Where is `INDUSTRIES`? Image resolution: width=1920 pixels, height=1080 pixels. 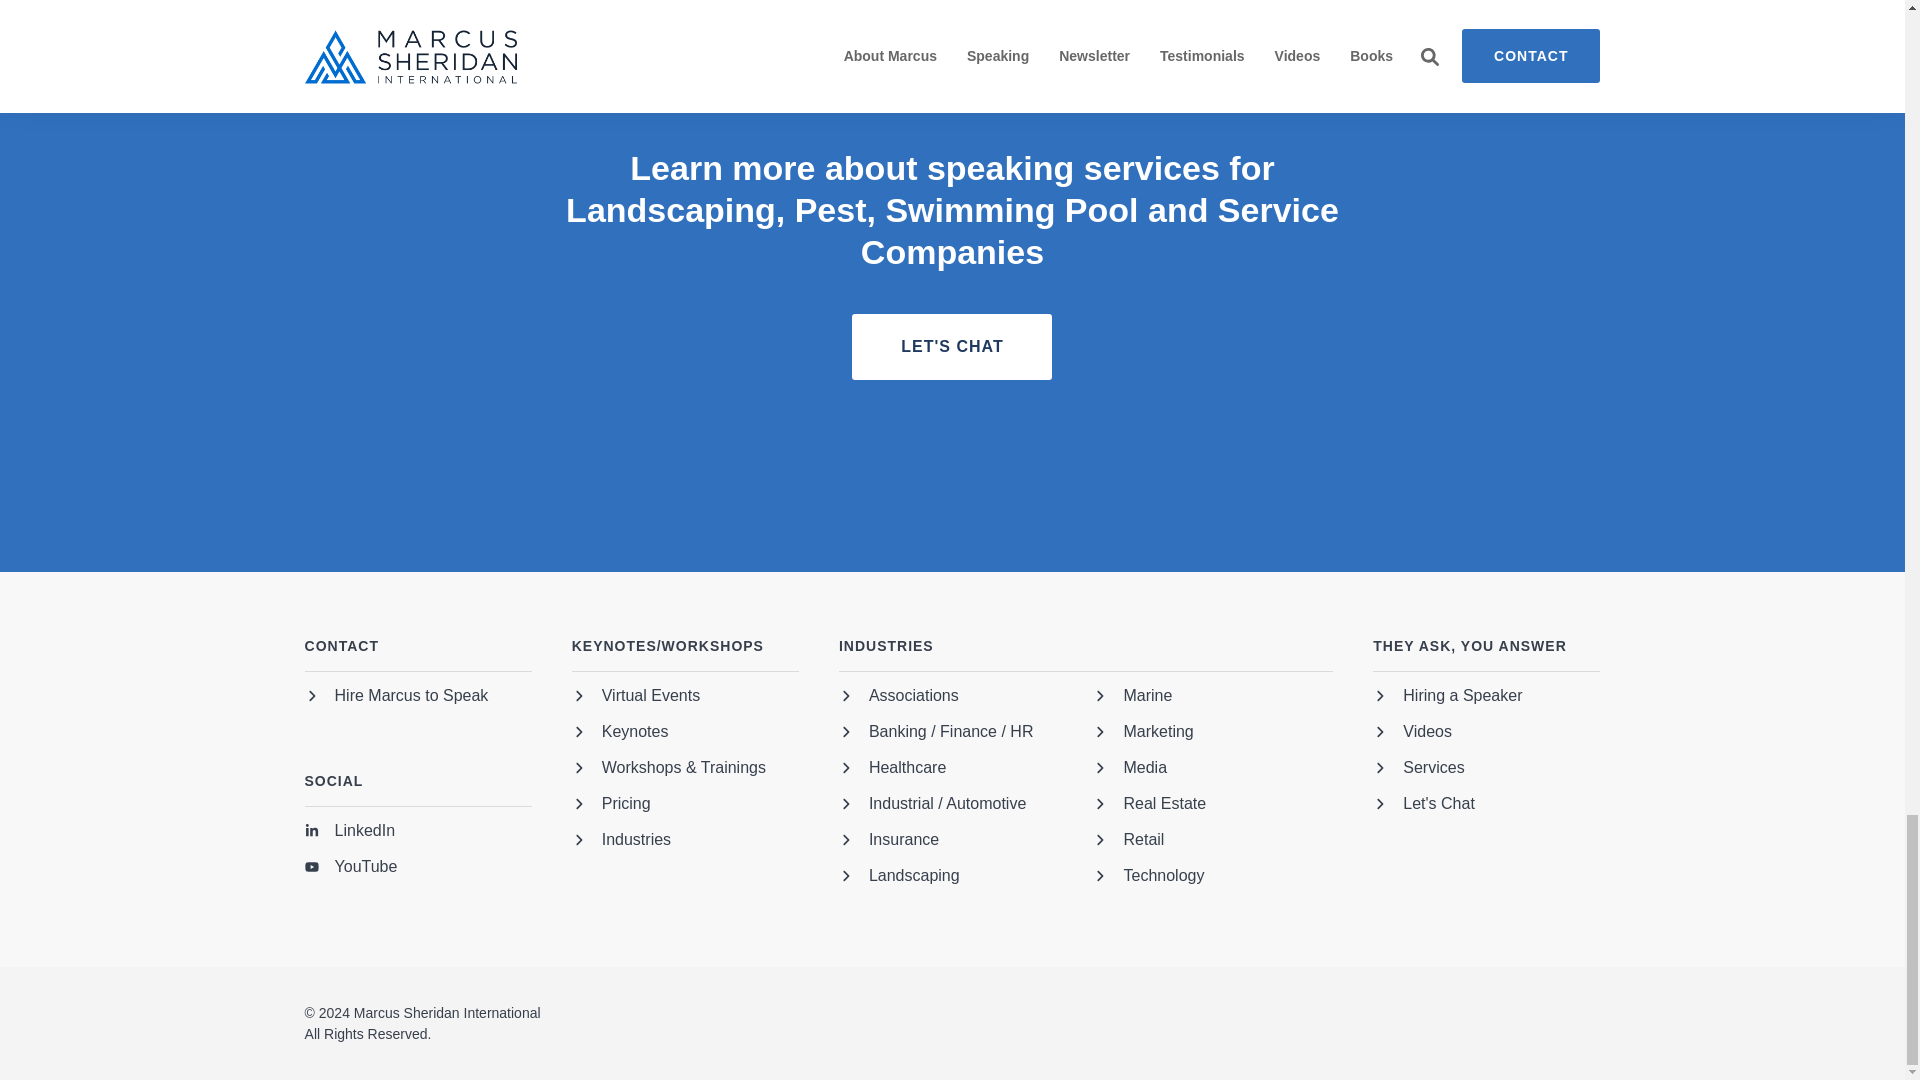
INDUSTRIES is located at coordinates (1086, 654).